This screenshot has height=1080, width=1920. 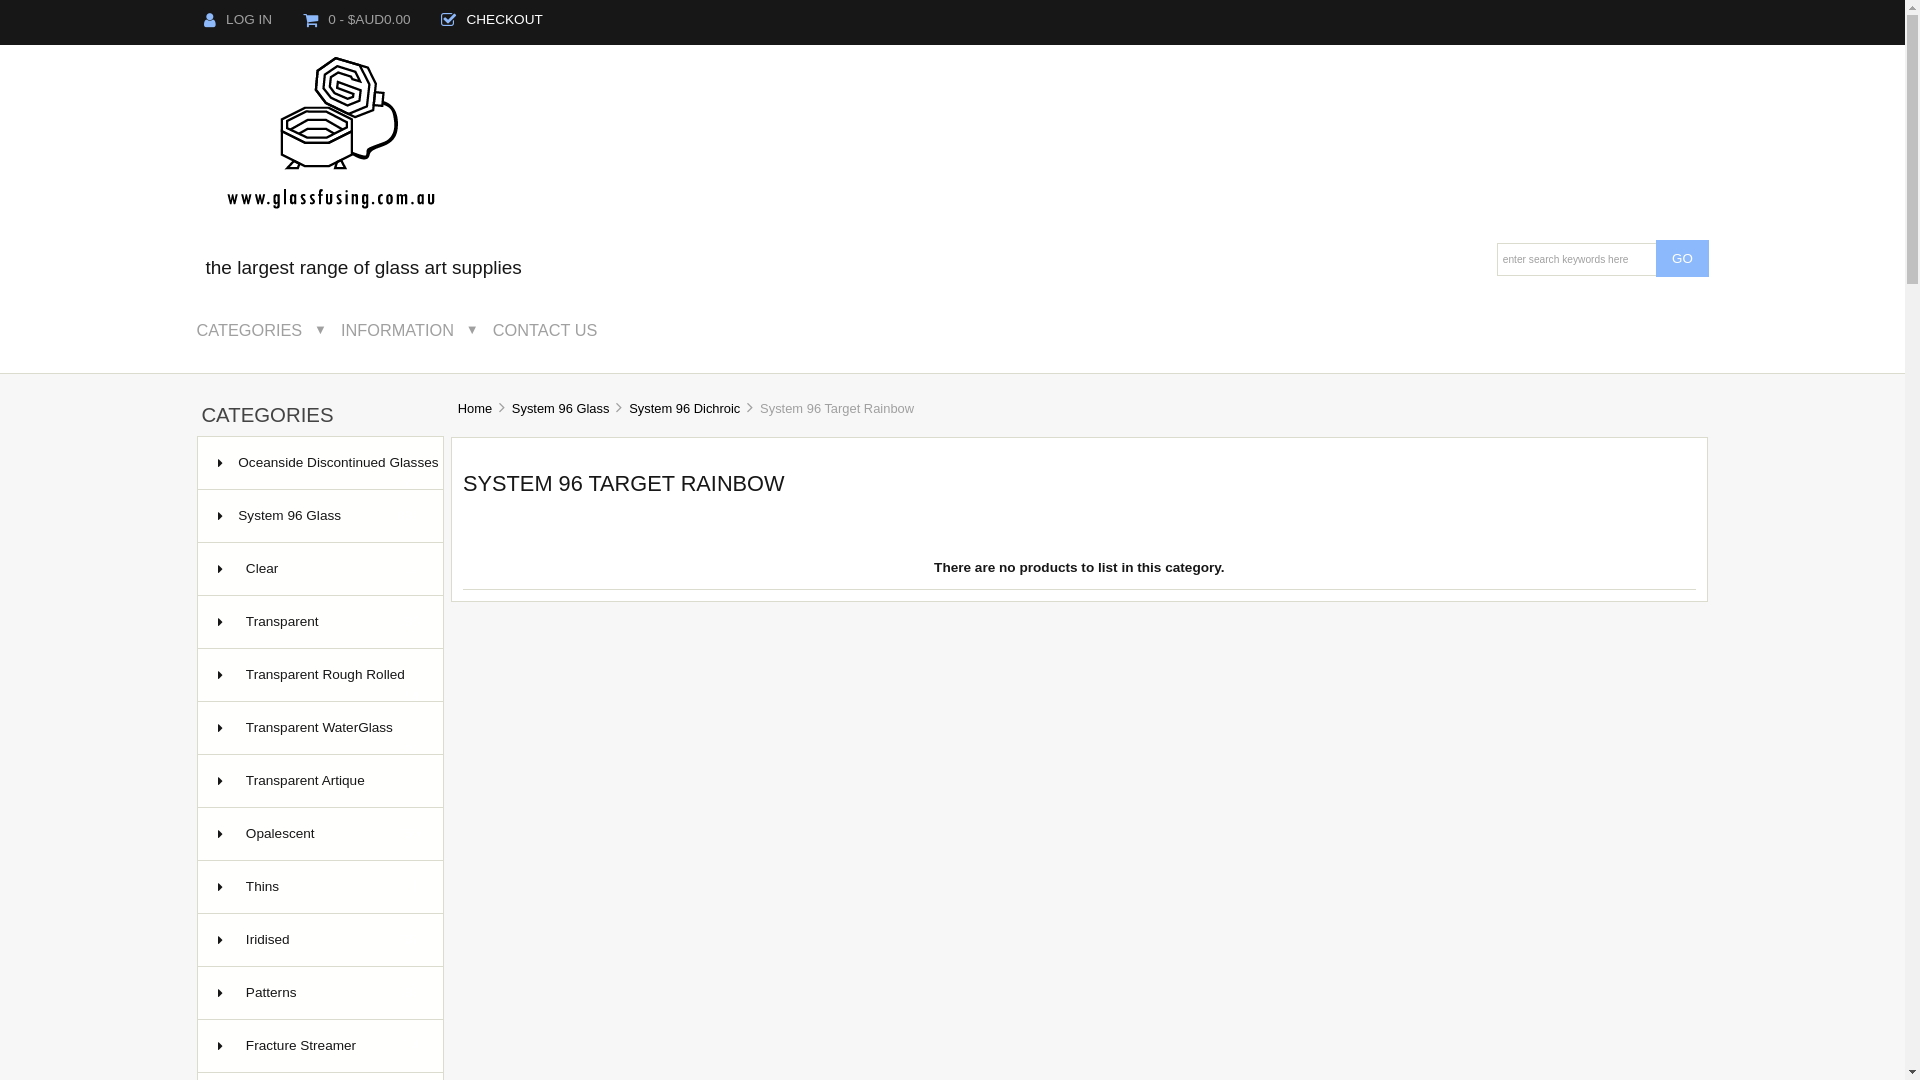 I want to click on  Glassfusing.com.au , so click(x=334, y=138).